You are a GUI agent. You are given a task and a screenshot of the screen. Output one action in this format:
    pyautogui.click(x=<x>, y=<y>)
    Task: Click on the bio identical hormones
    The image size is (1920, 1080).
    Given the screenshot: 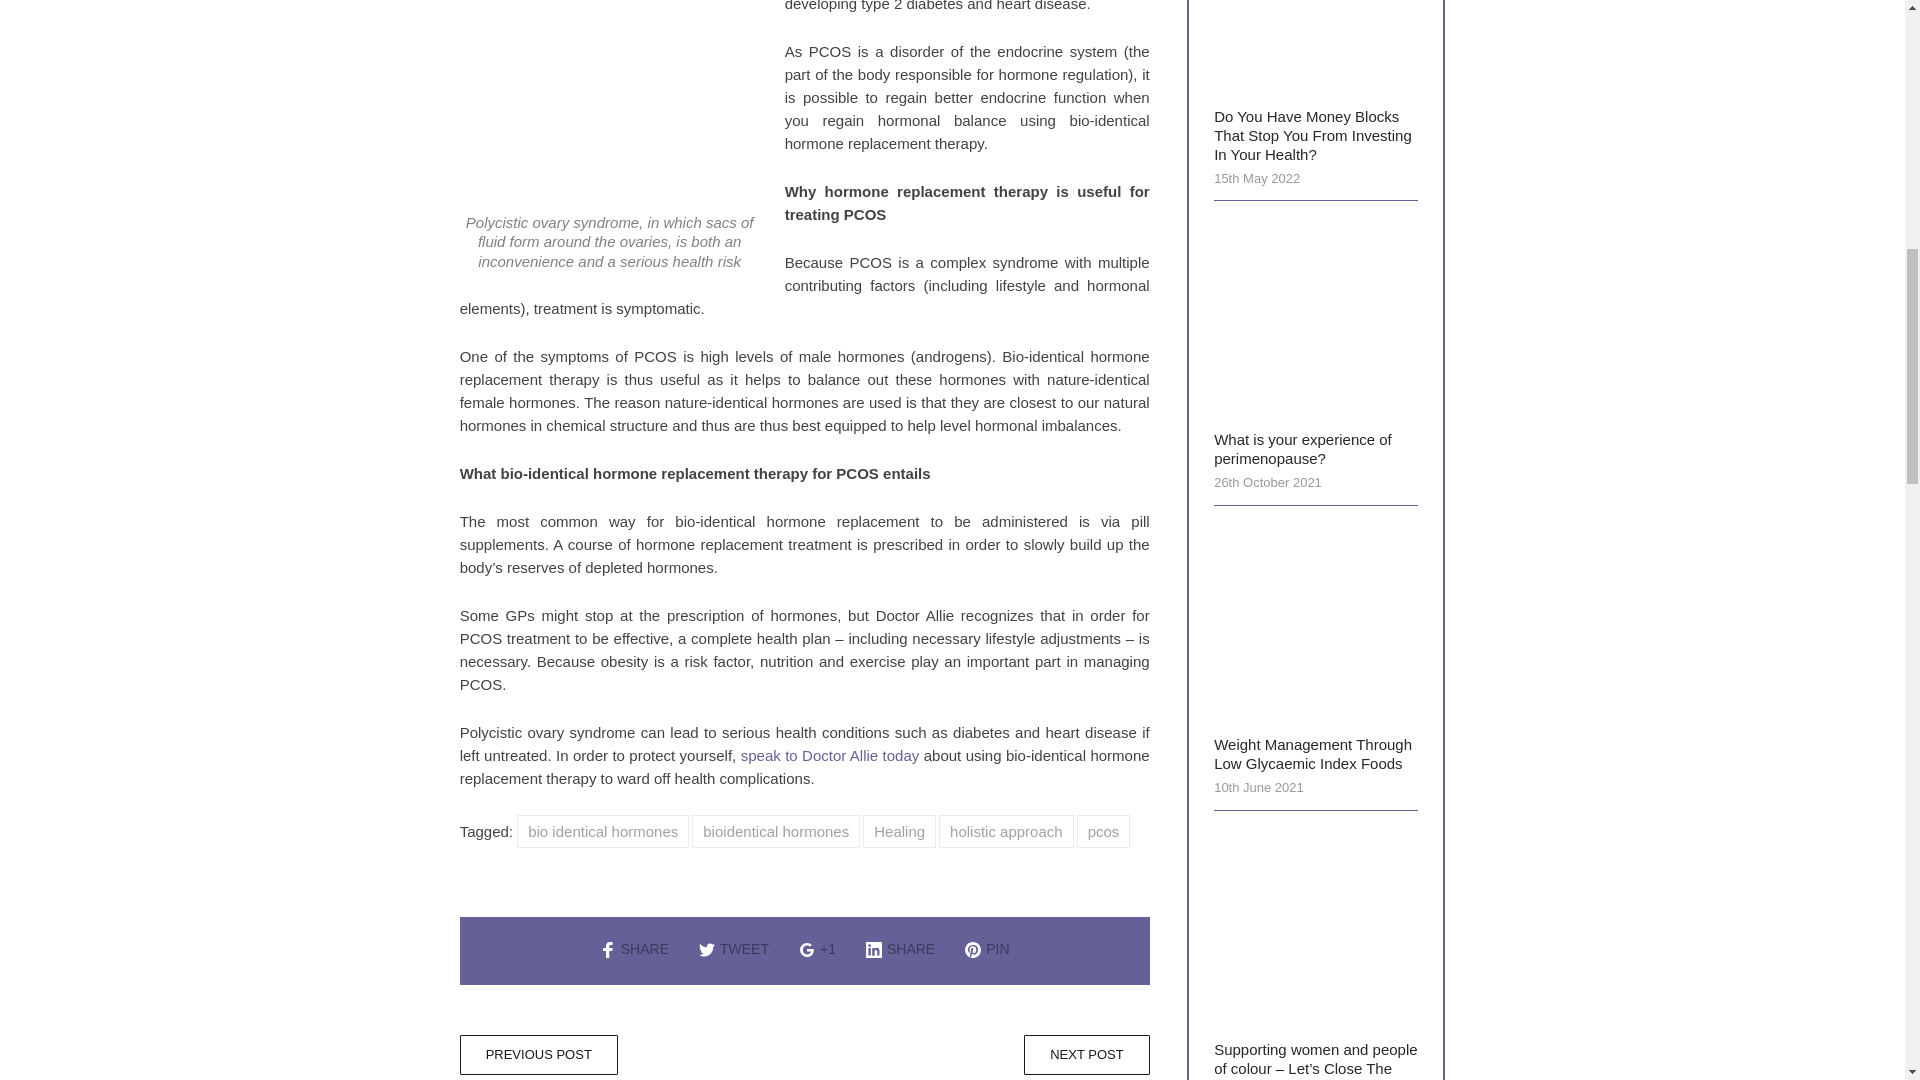 What is the action you would take?
    pyautogui.click(x=602, y=831)
    